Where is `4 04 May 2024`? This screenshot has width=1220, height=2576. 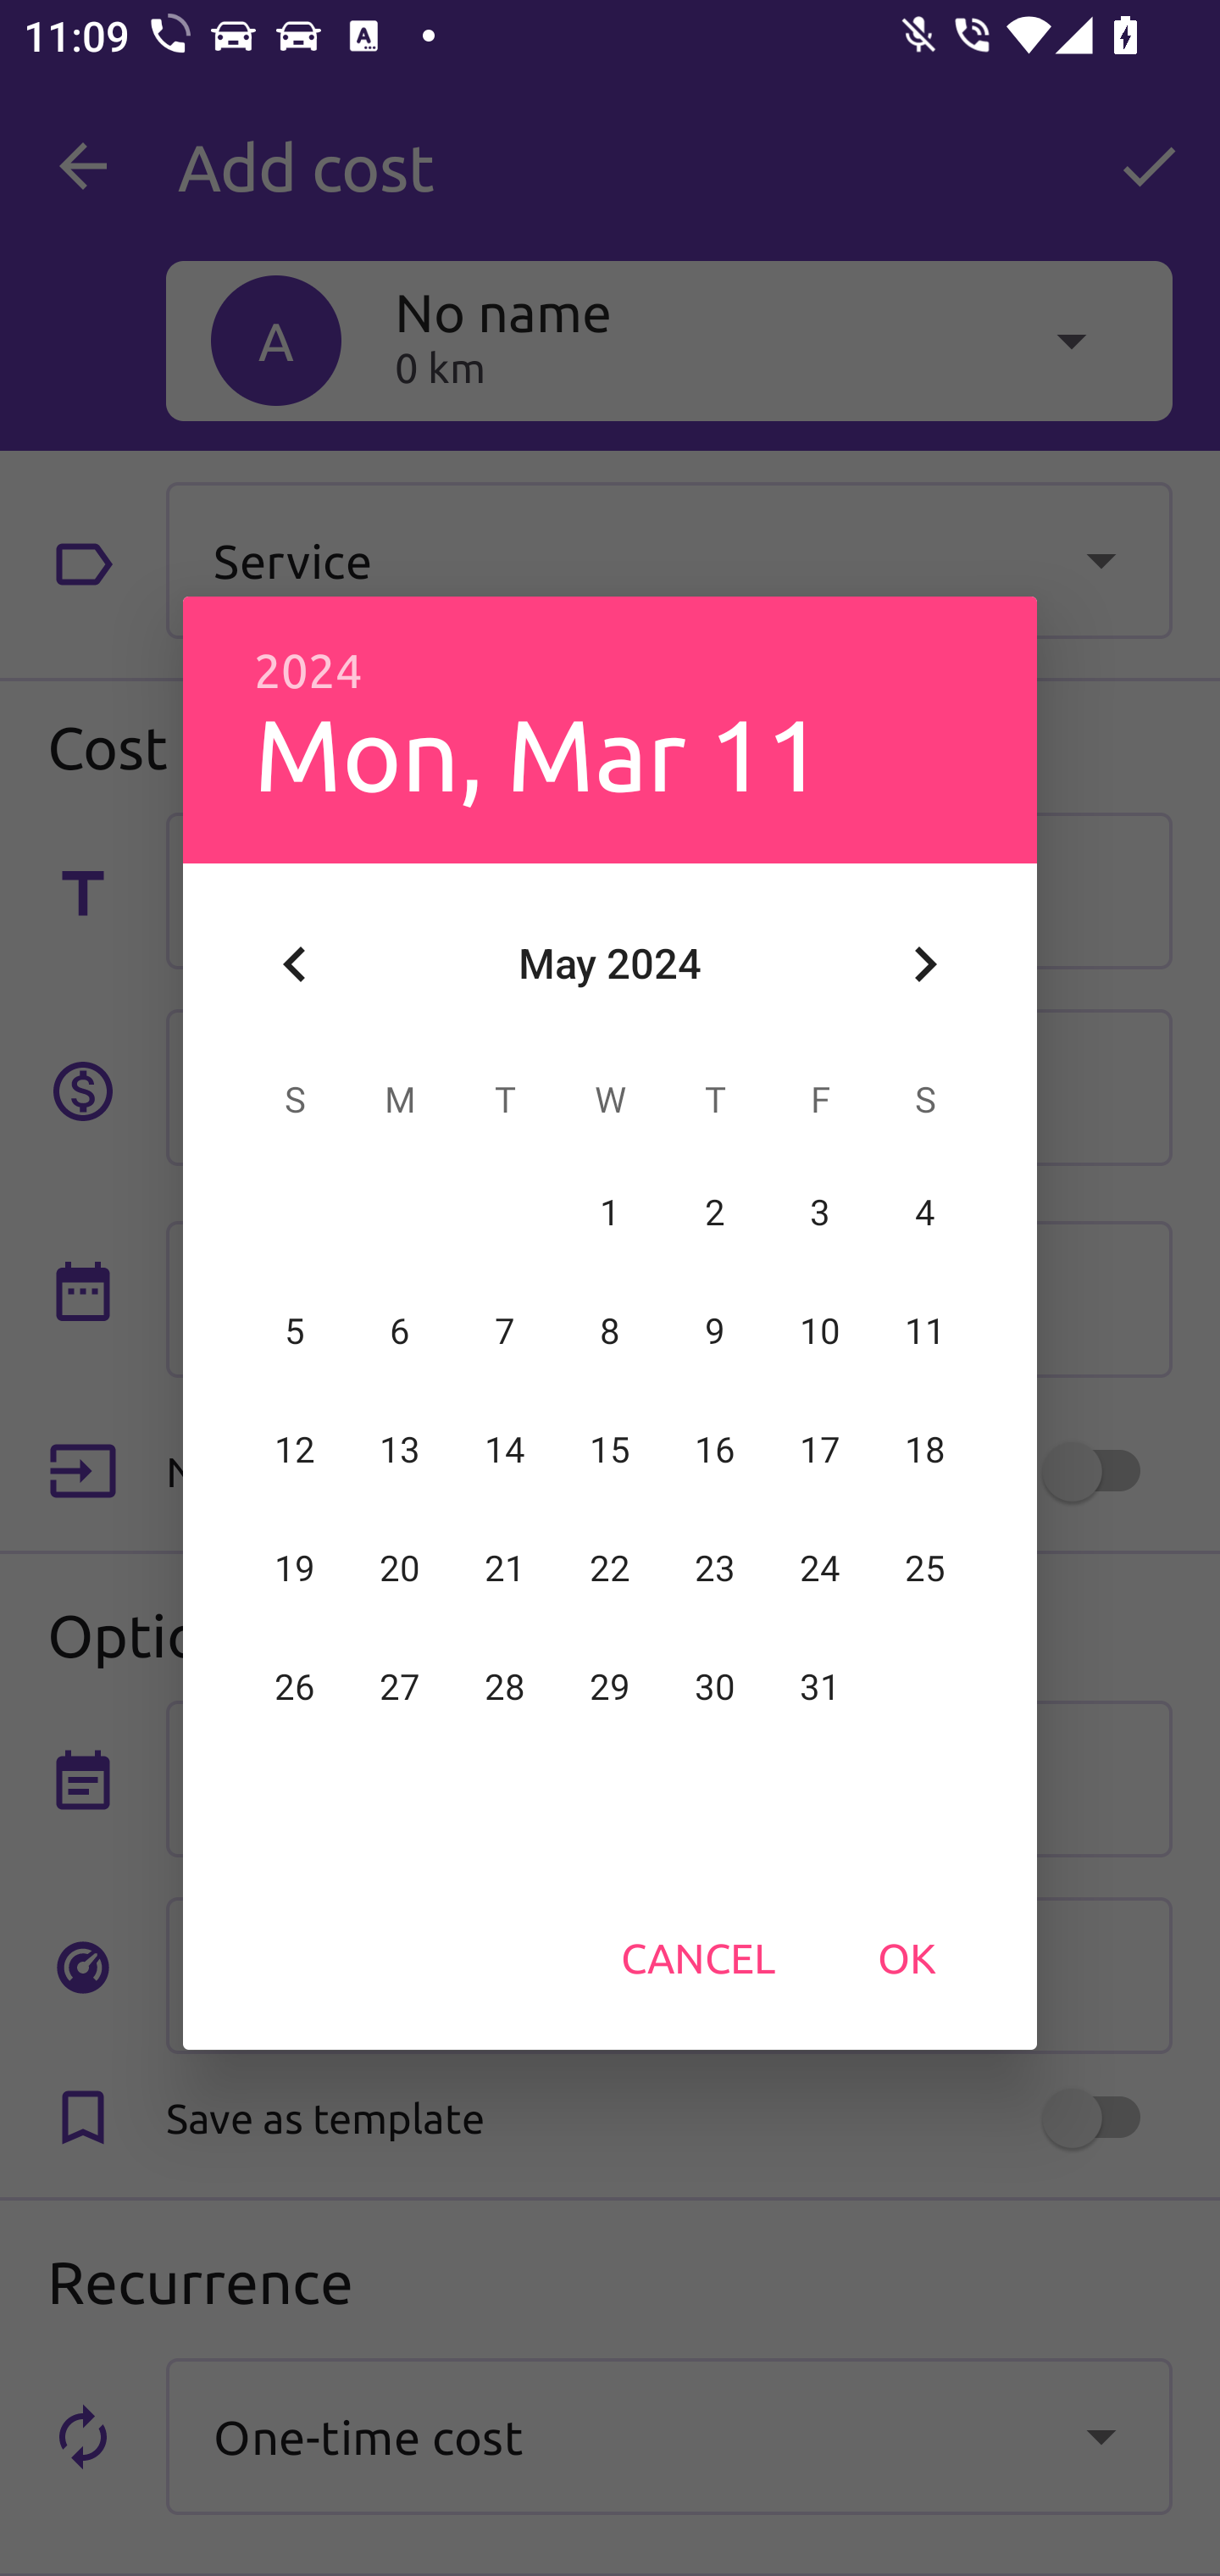 4 04 May 2024 is located at coordinates (924, 1213).